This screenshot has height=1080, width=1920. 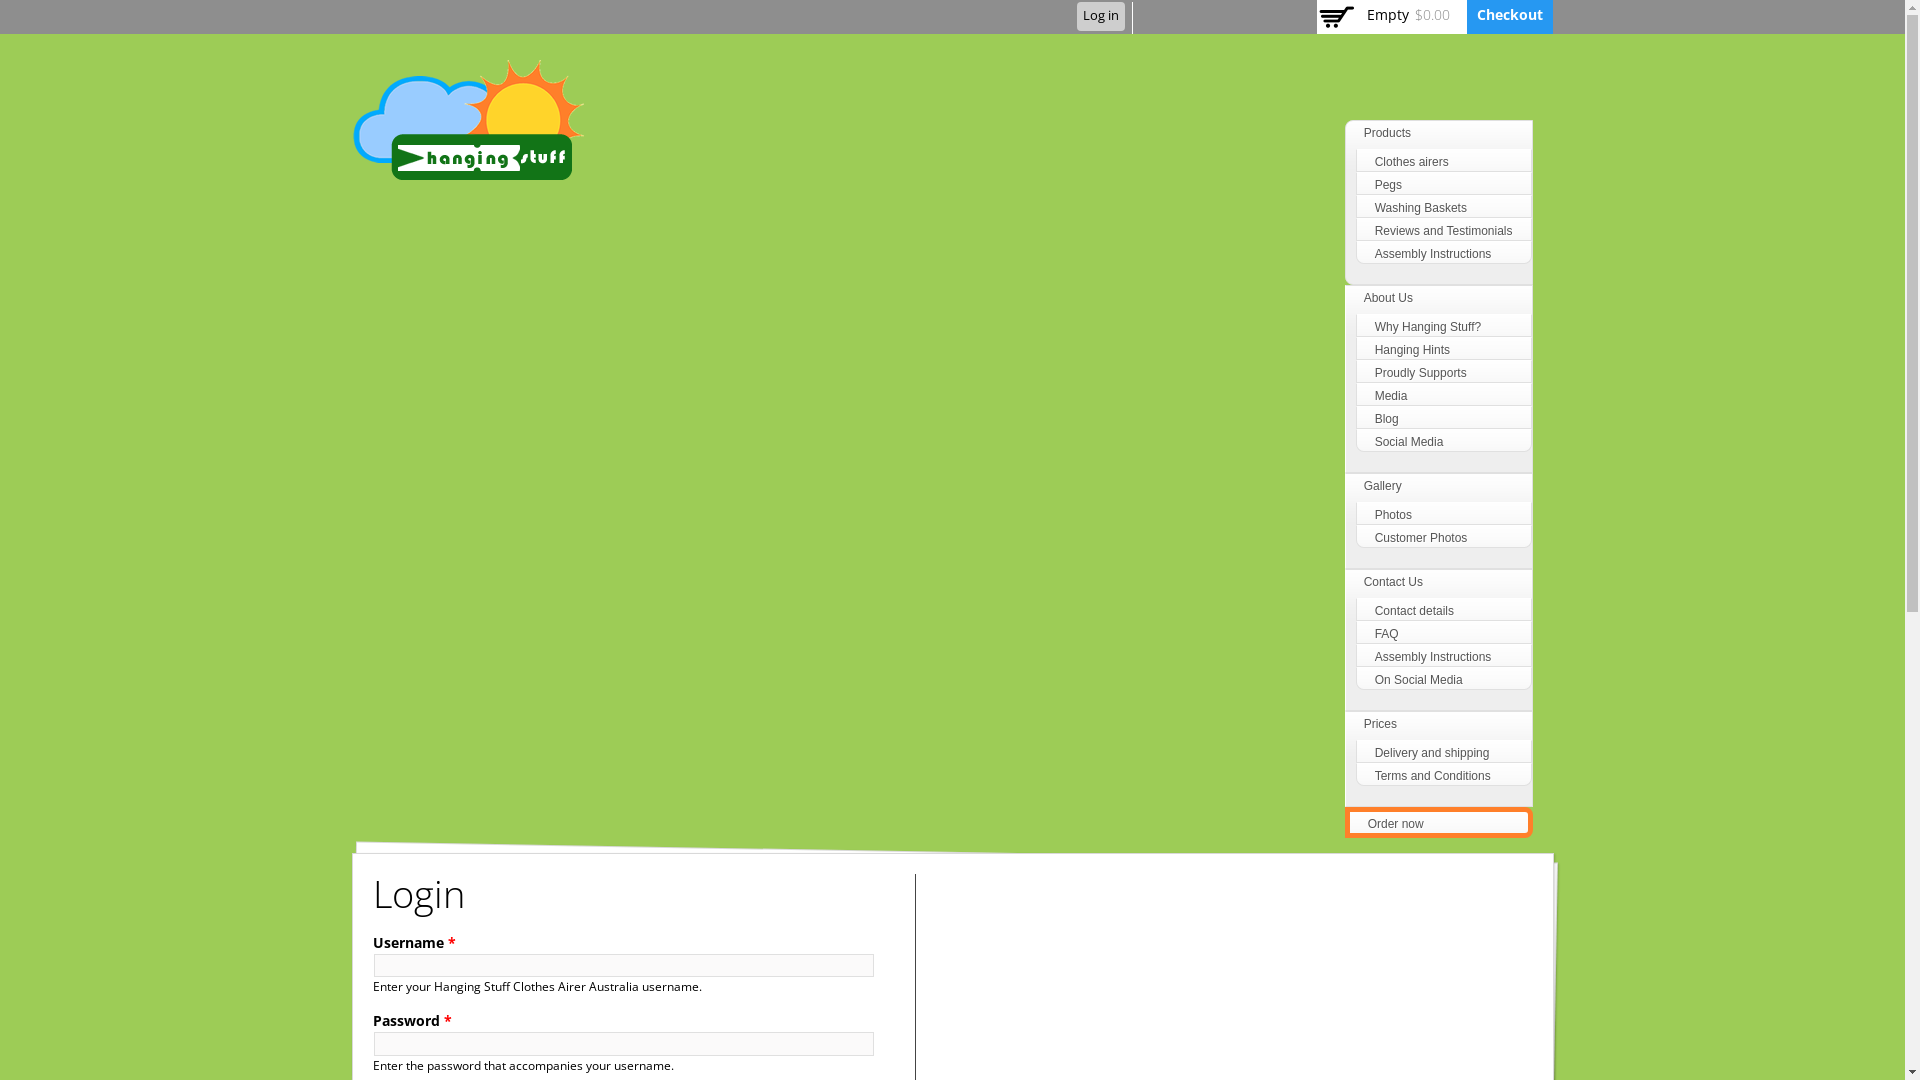 I want to click on Contact Us, so click(x=1394, y=582).